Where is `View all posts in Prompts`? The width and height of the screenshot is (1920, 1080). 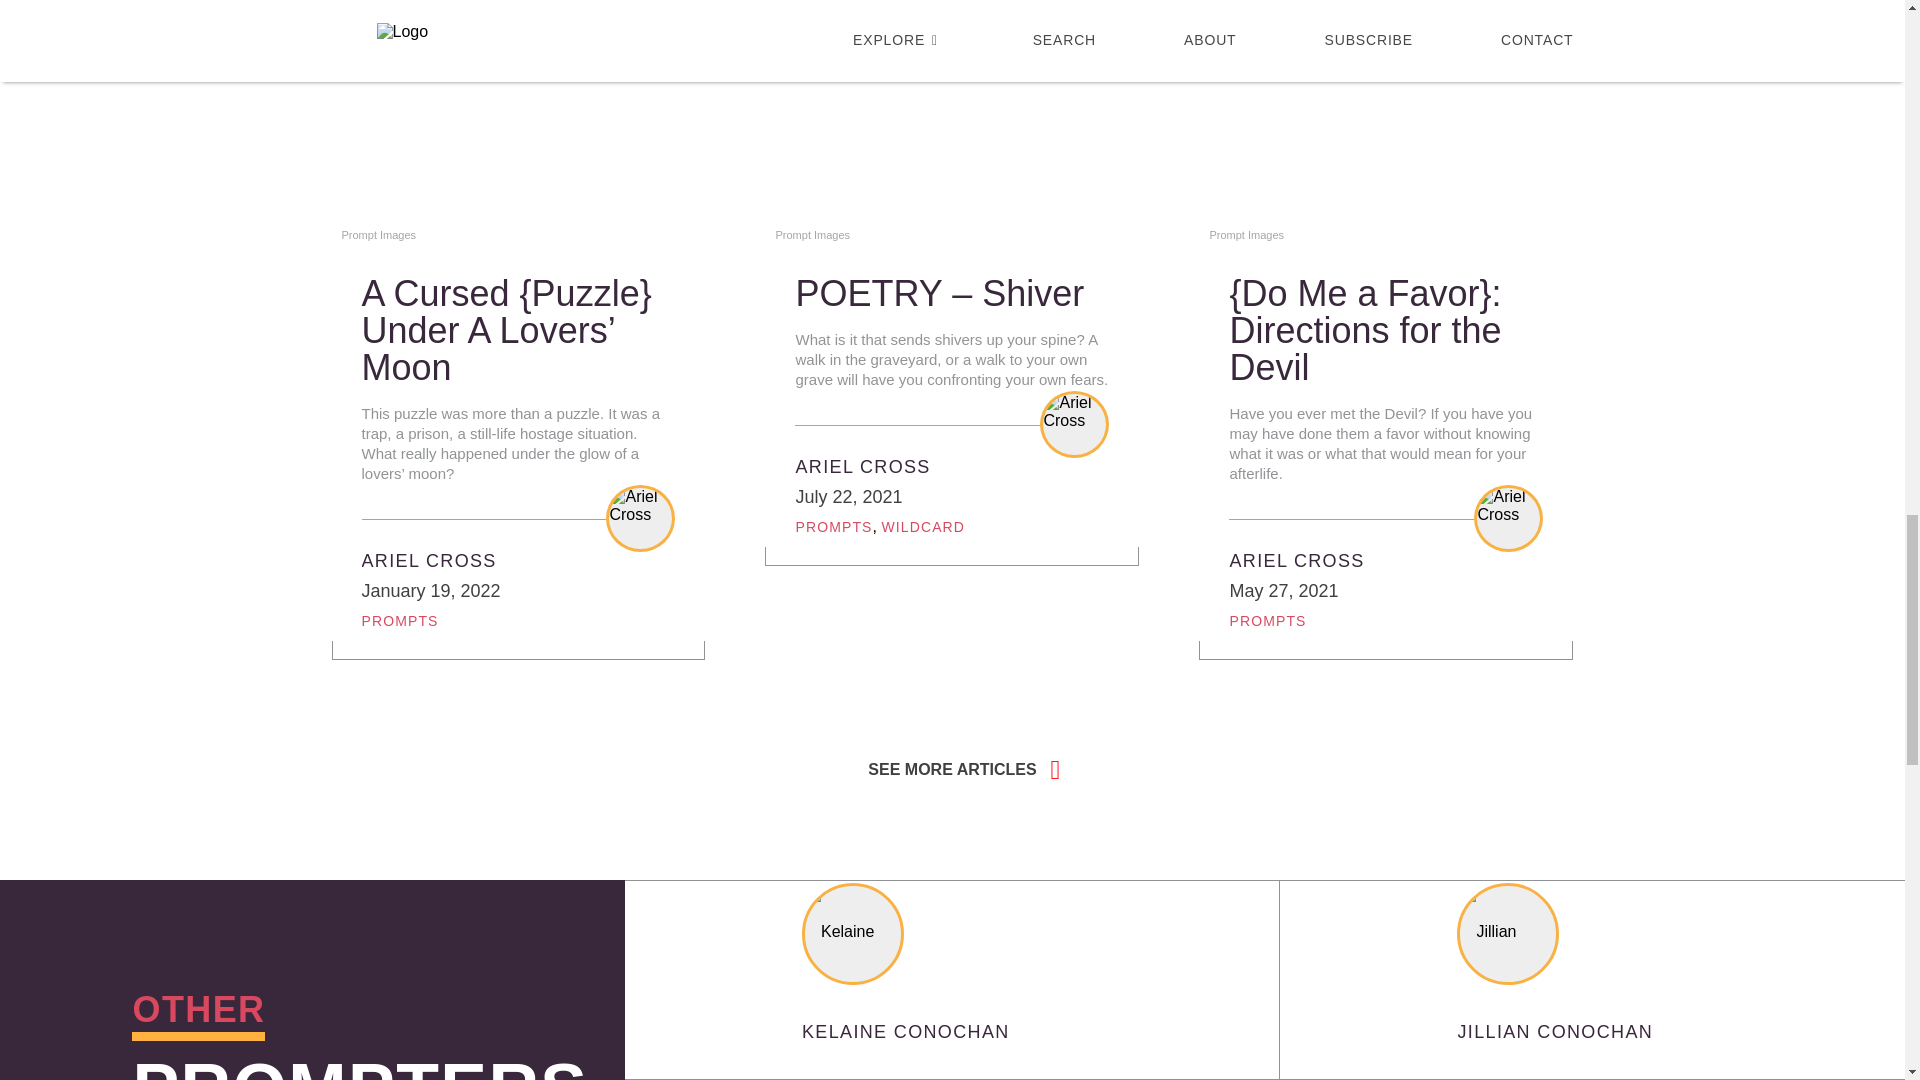 View all posts in Prompts is located at coordinates (1266, 620).